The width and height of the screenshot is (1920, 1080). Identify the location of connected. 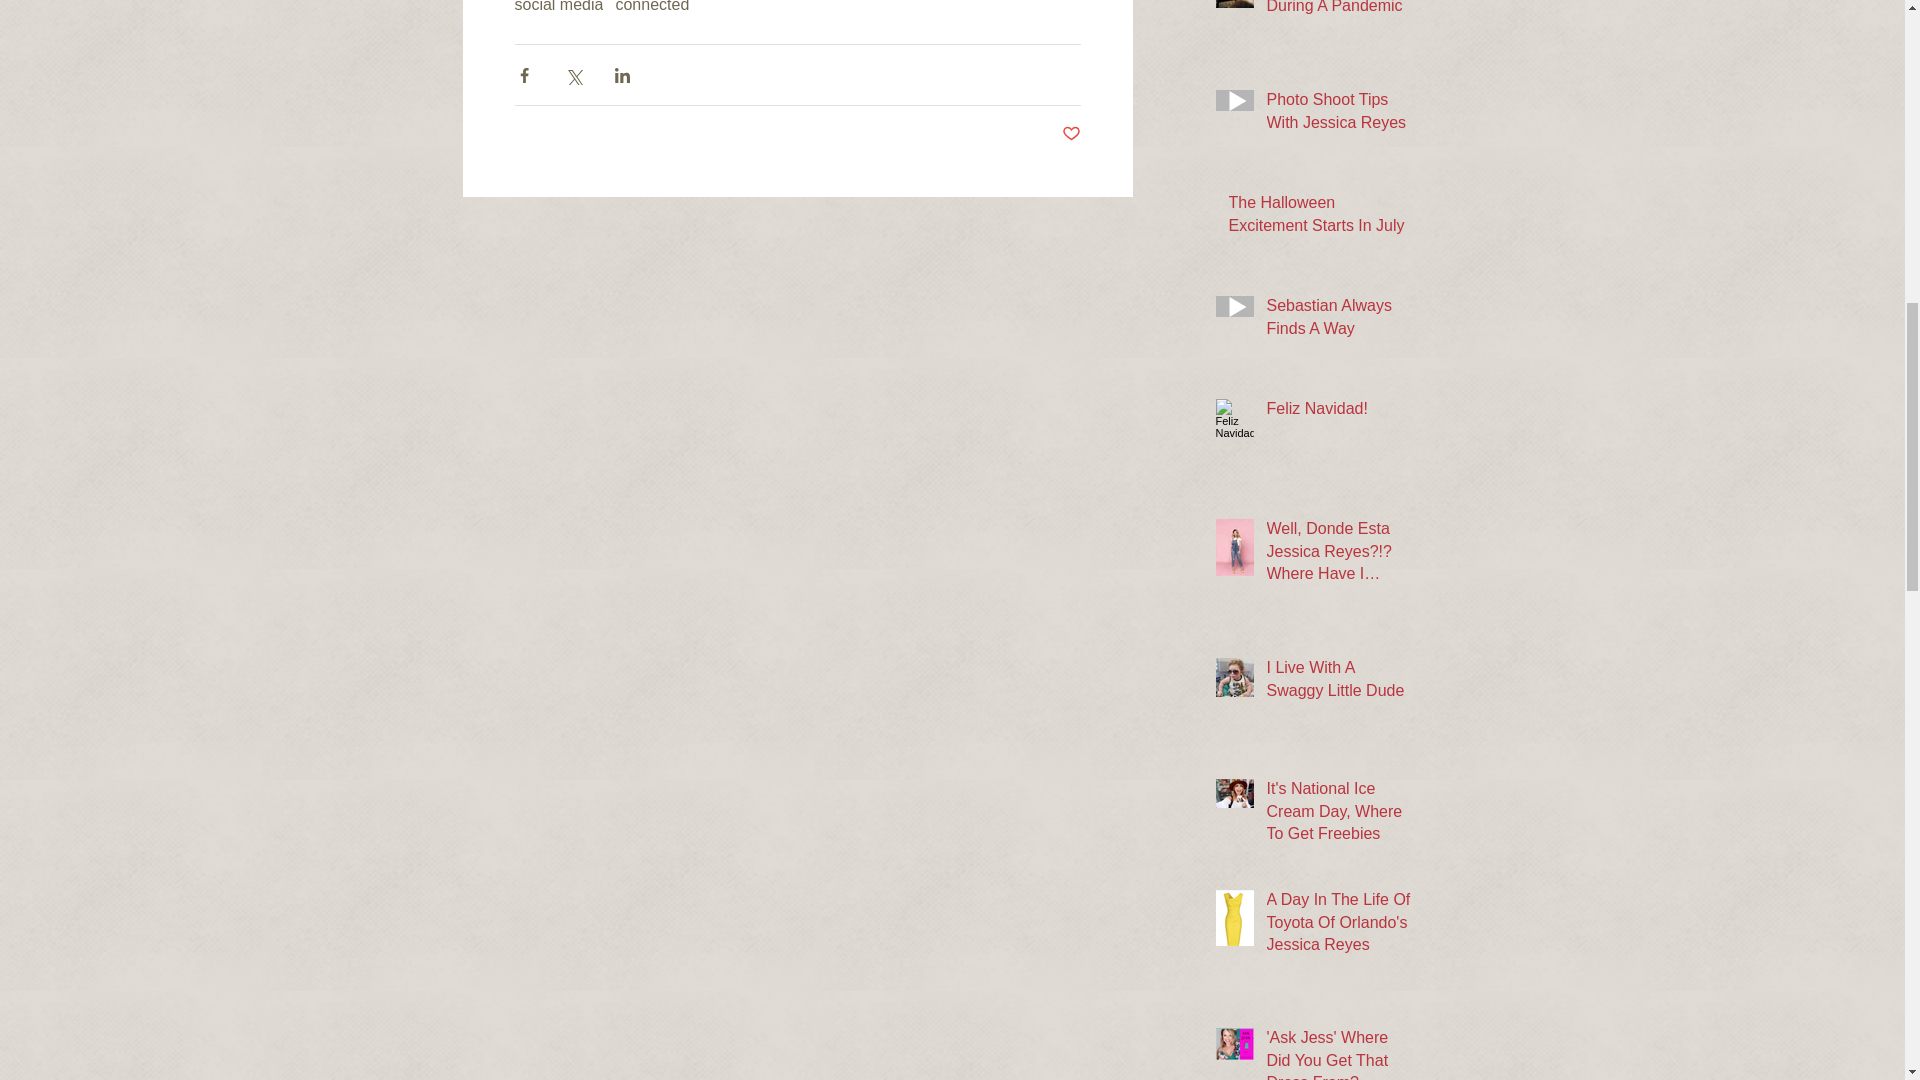
(652, 7).